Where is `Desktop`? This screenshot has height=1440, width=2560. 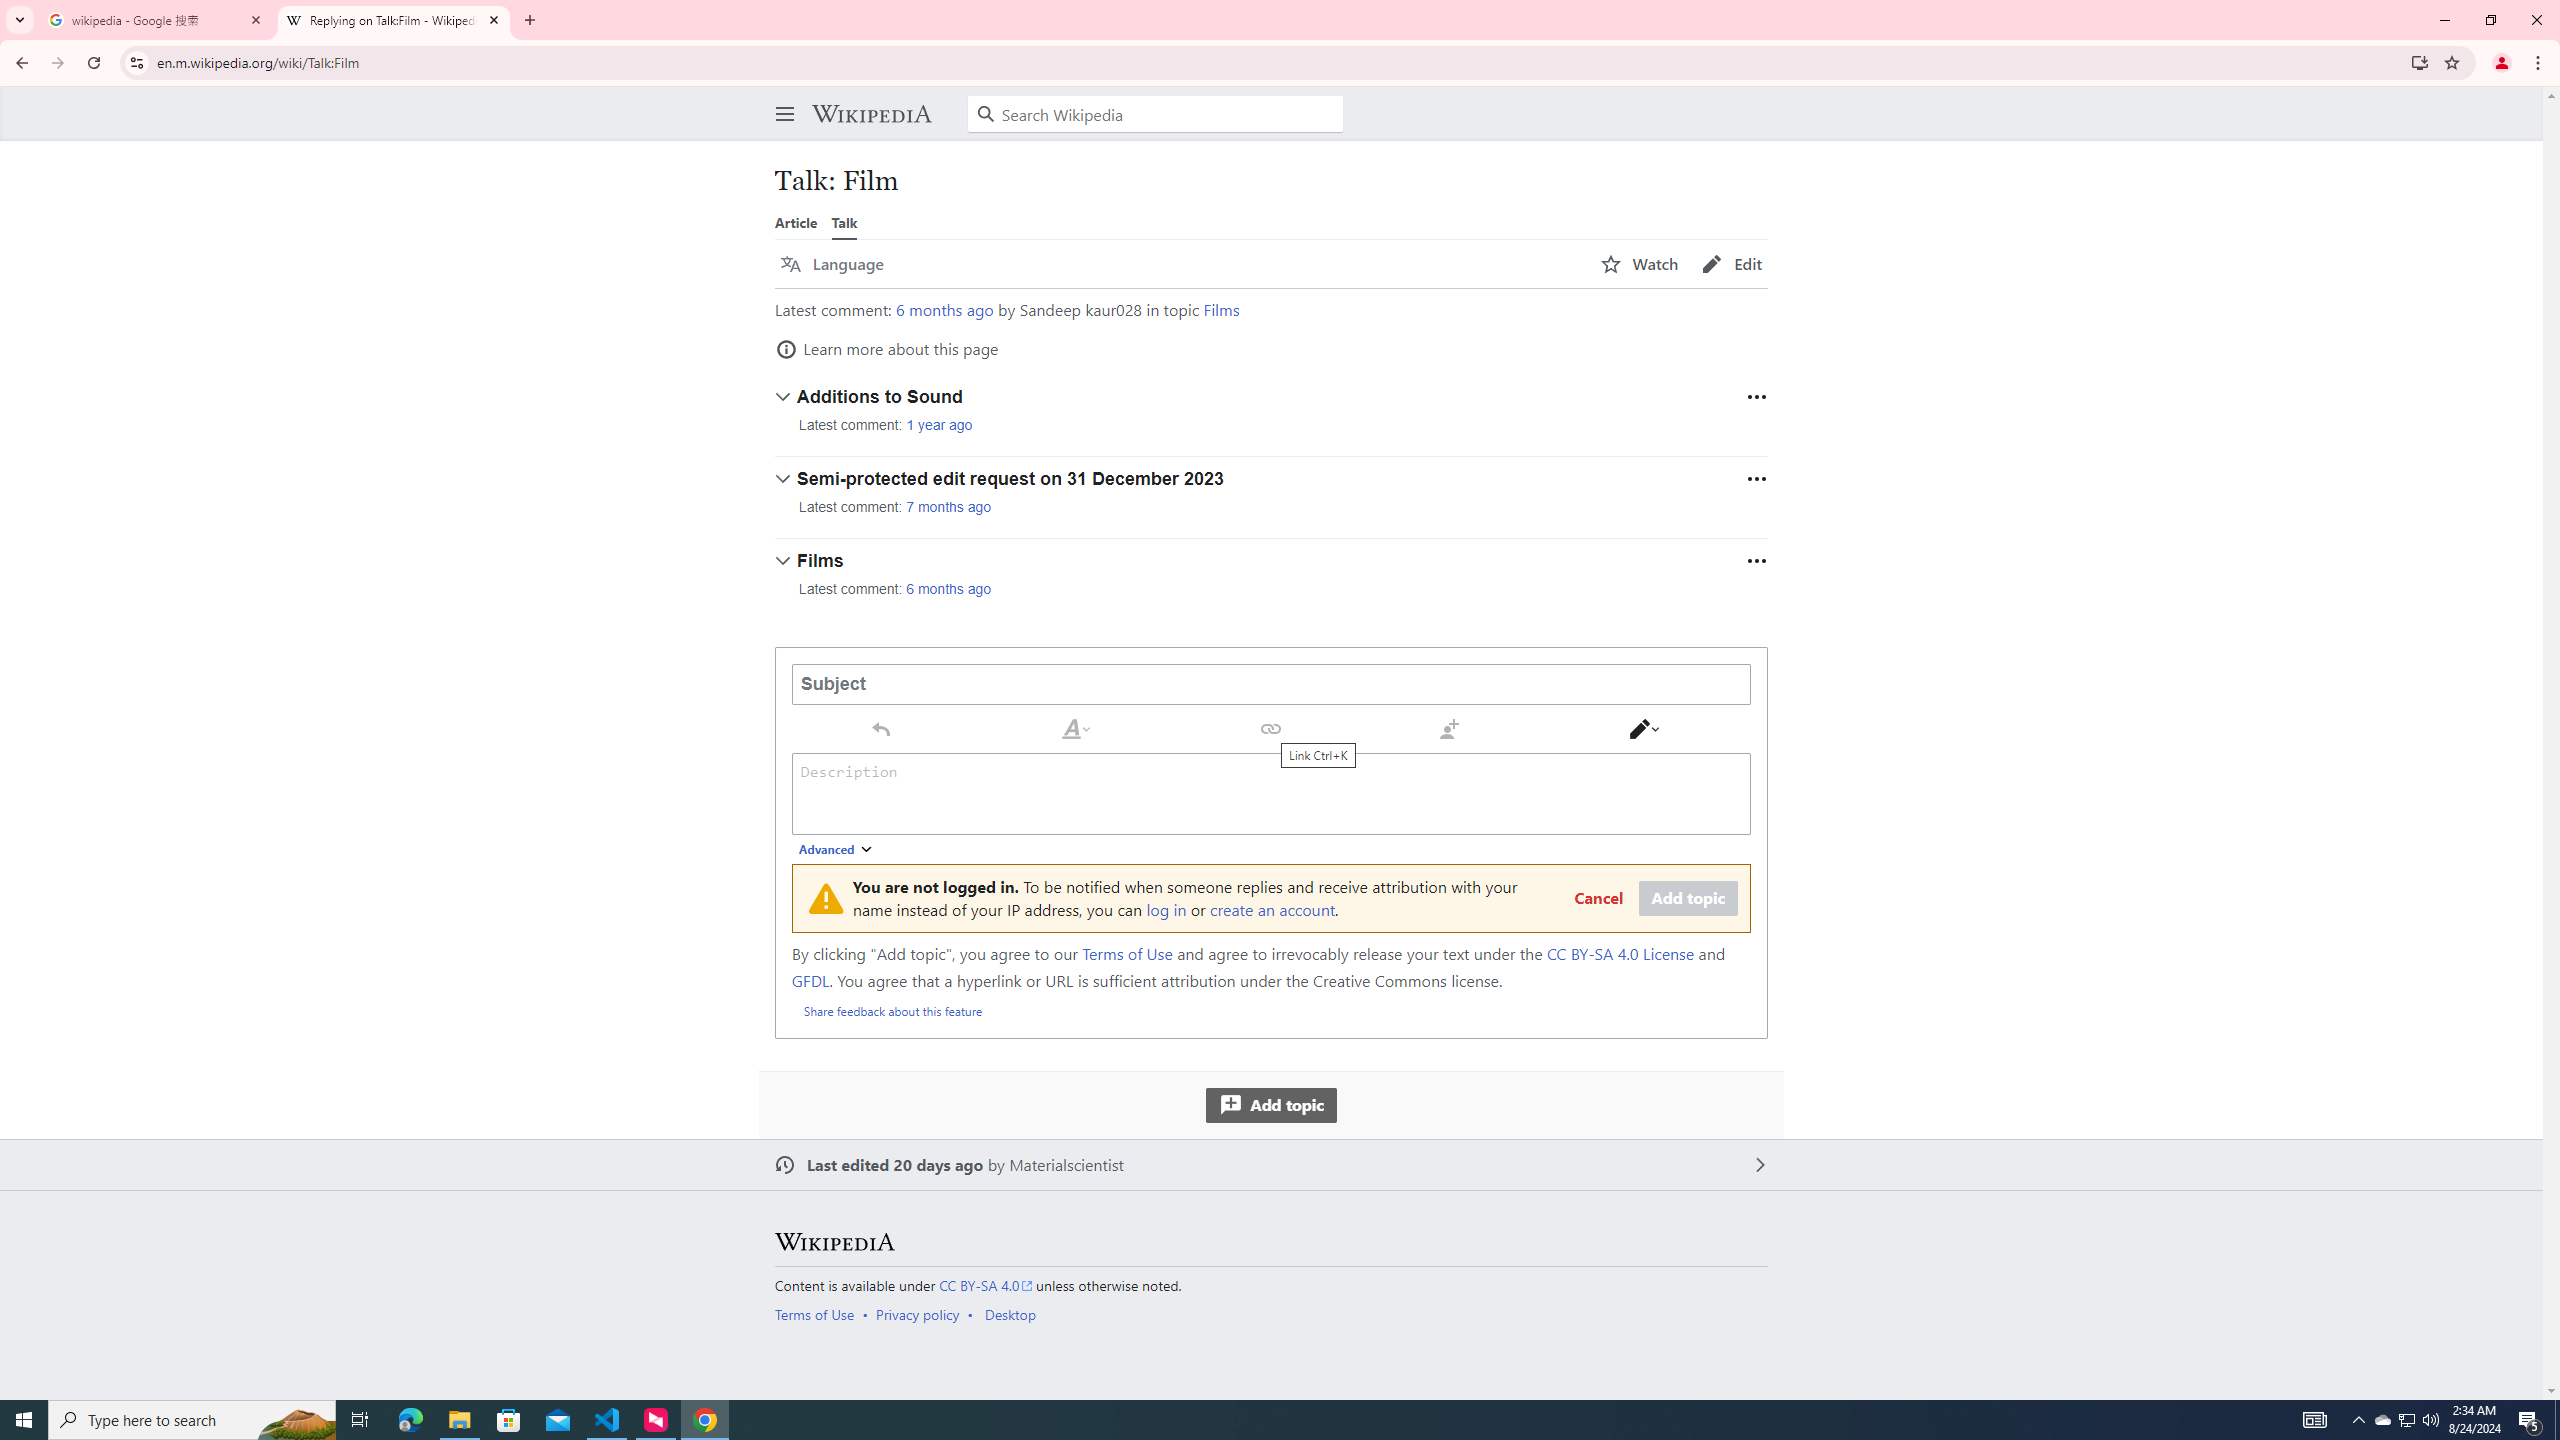
Desktop is located at coordinates (1010, 1314).